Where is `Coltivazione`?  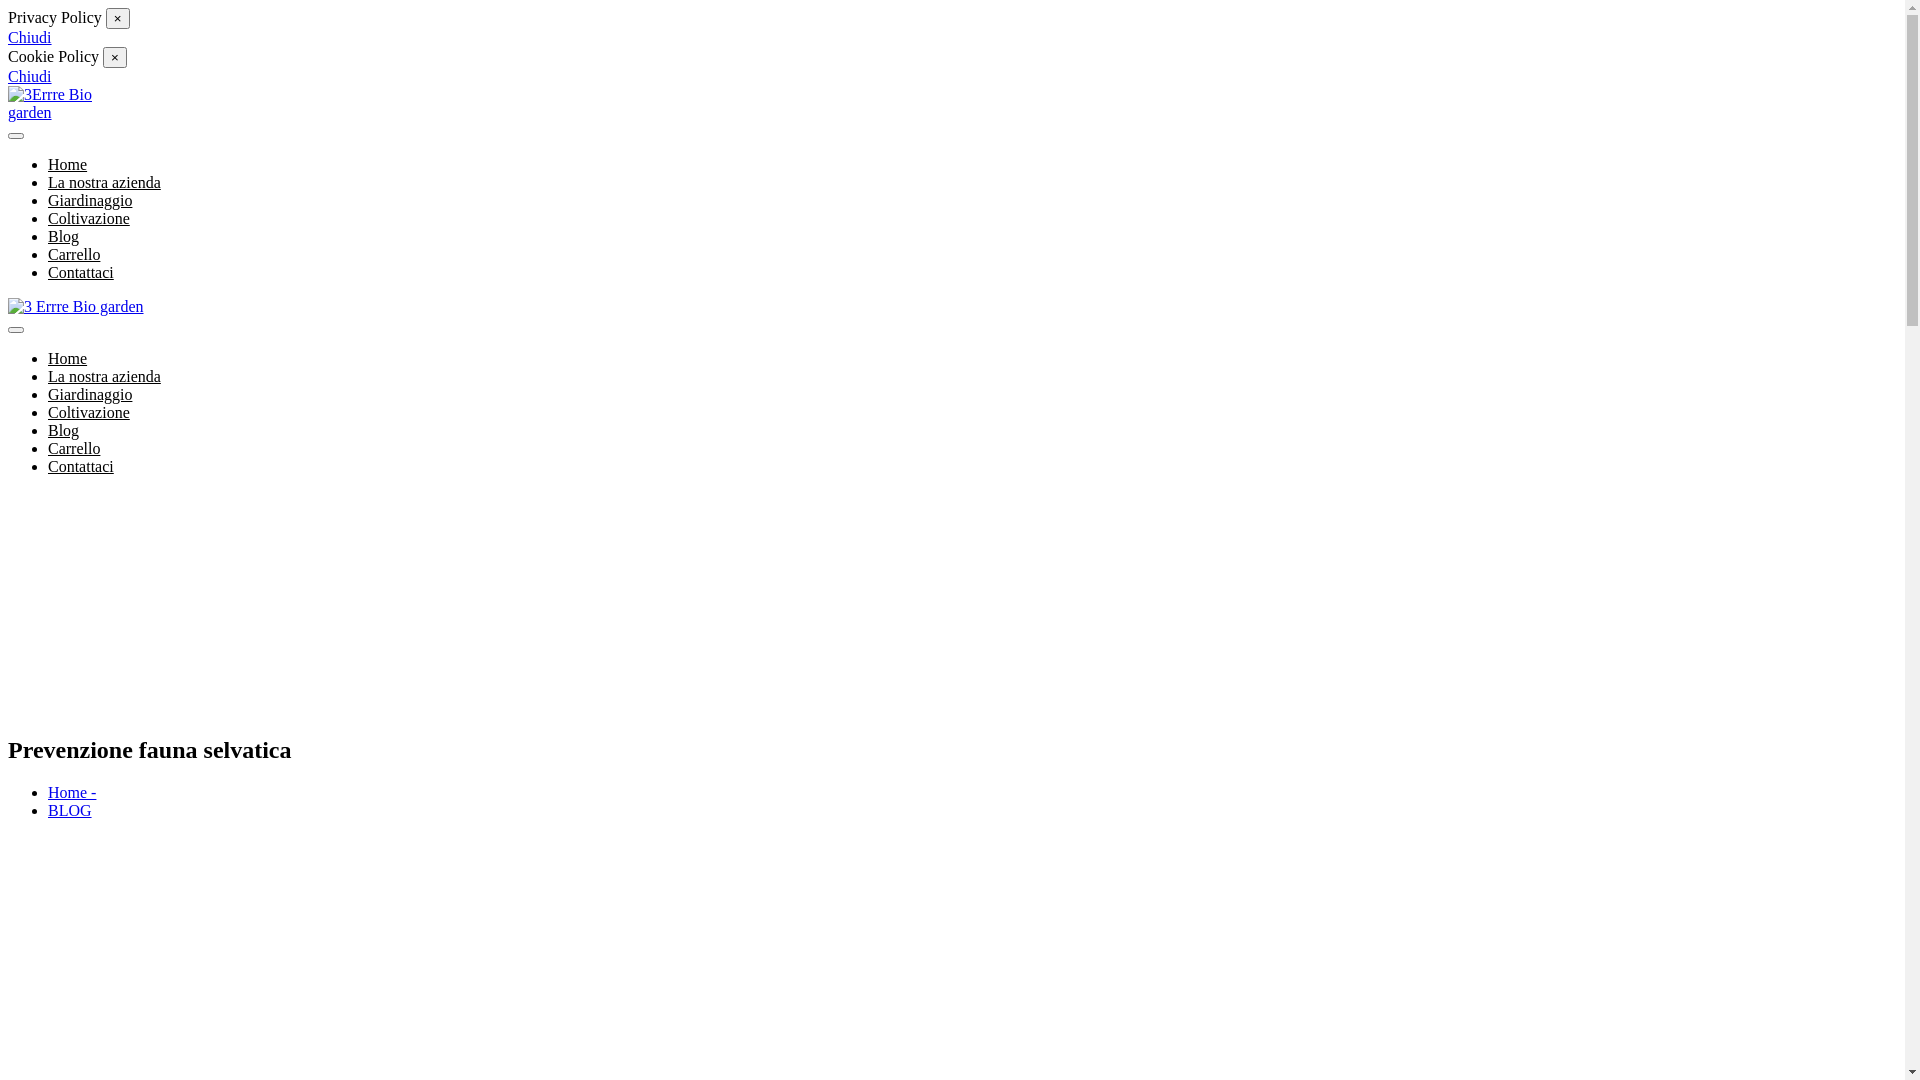 Coltivazione is located at coordinates (89, 412).